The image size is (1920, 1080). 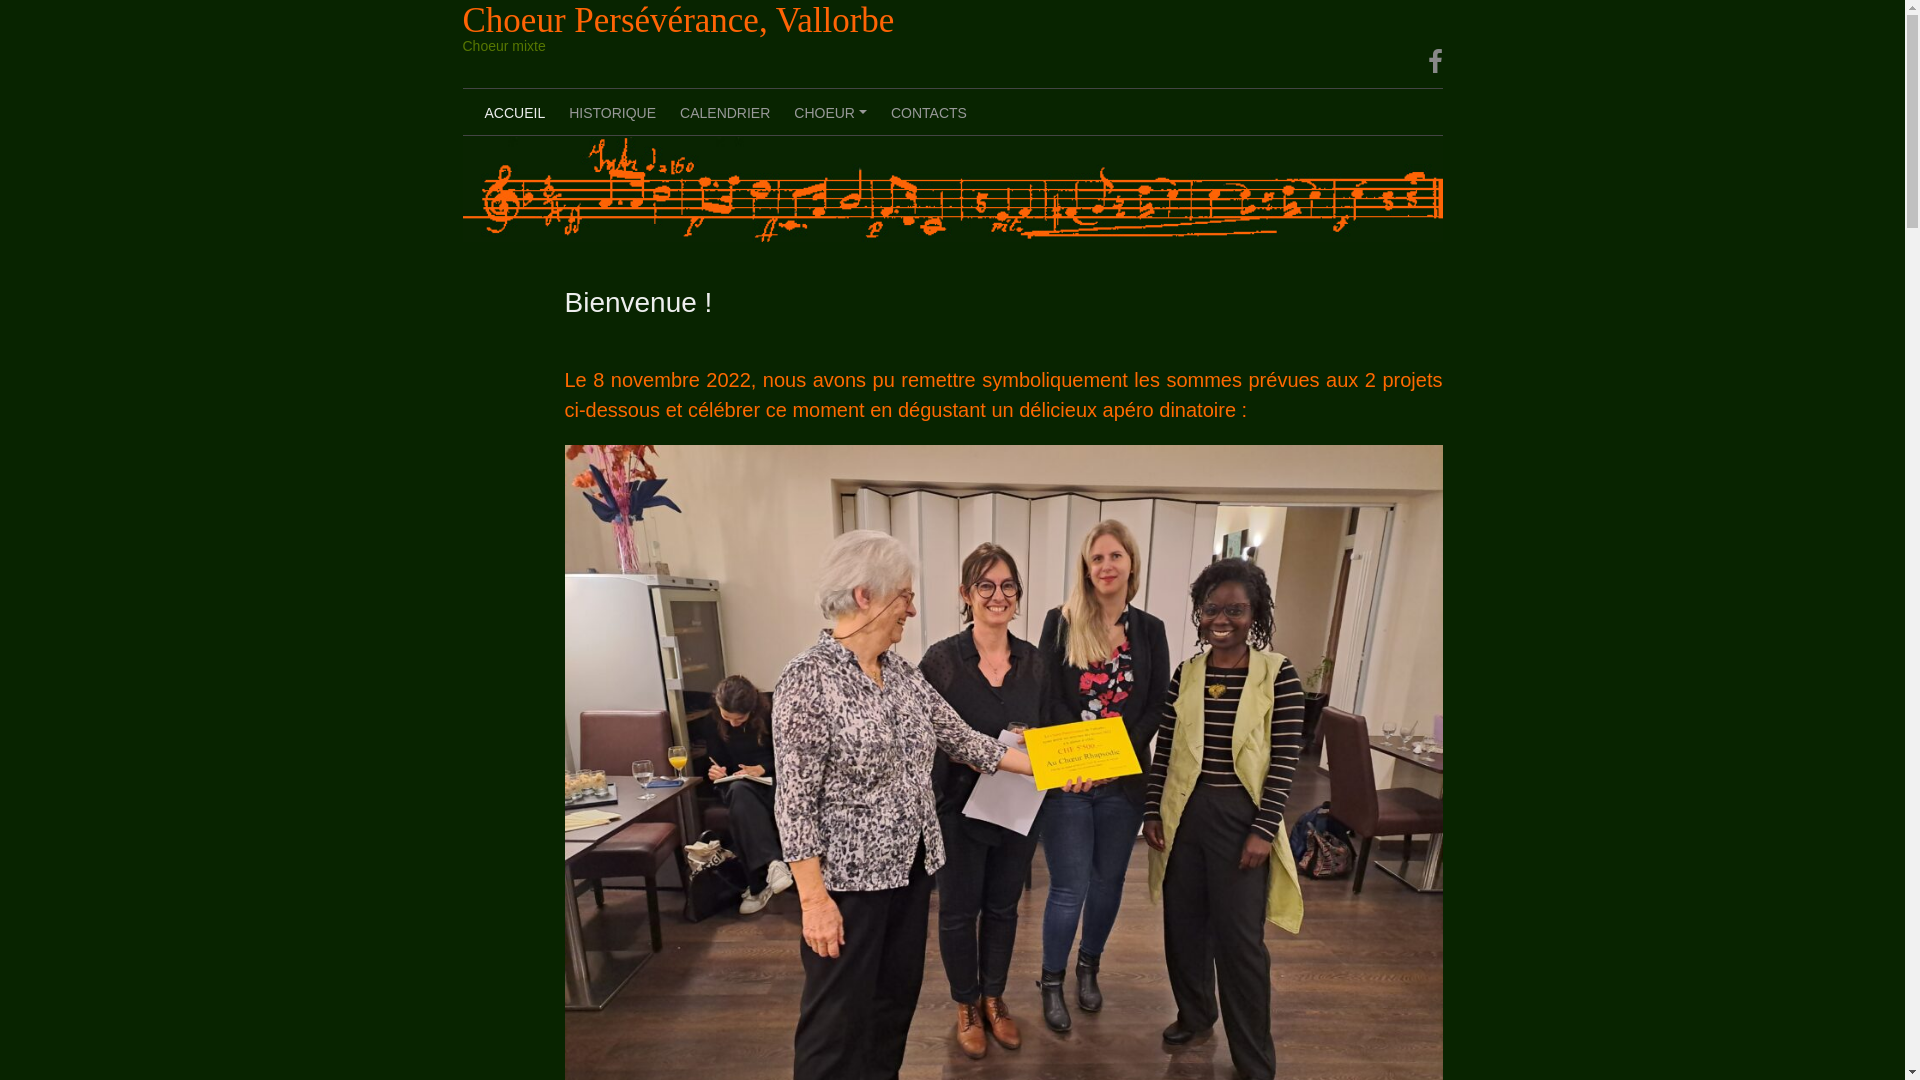 What do you see at coordinates (612, 112) in the screenshot?
I see `HISTORIQUE` at bounding box center [612, 112].